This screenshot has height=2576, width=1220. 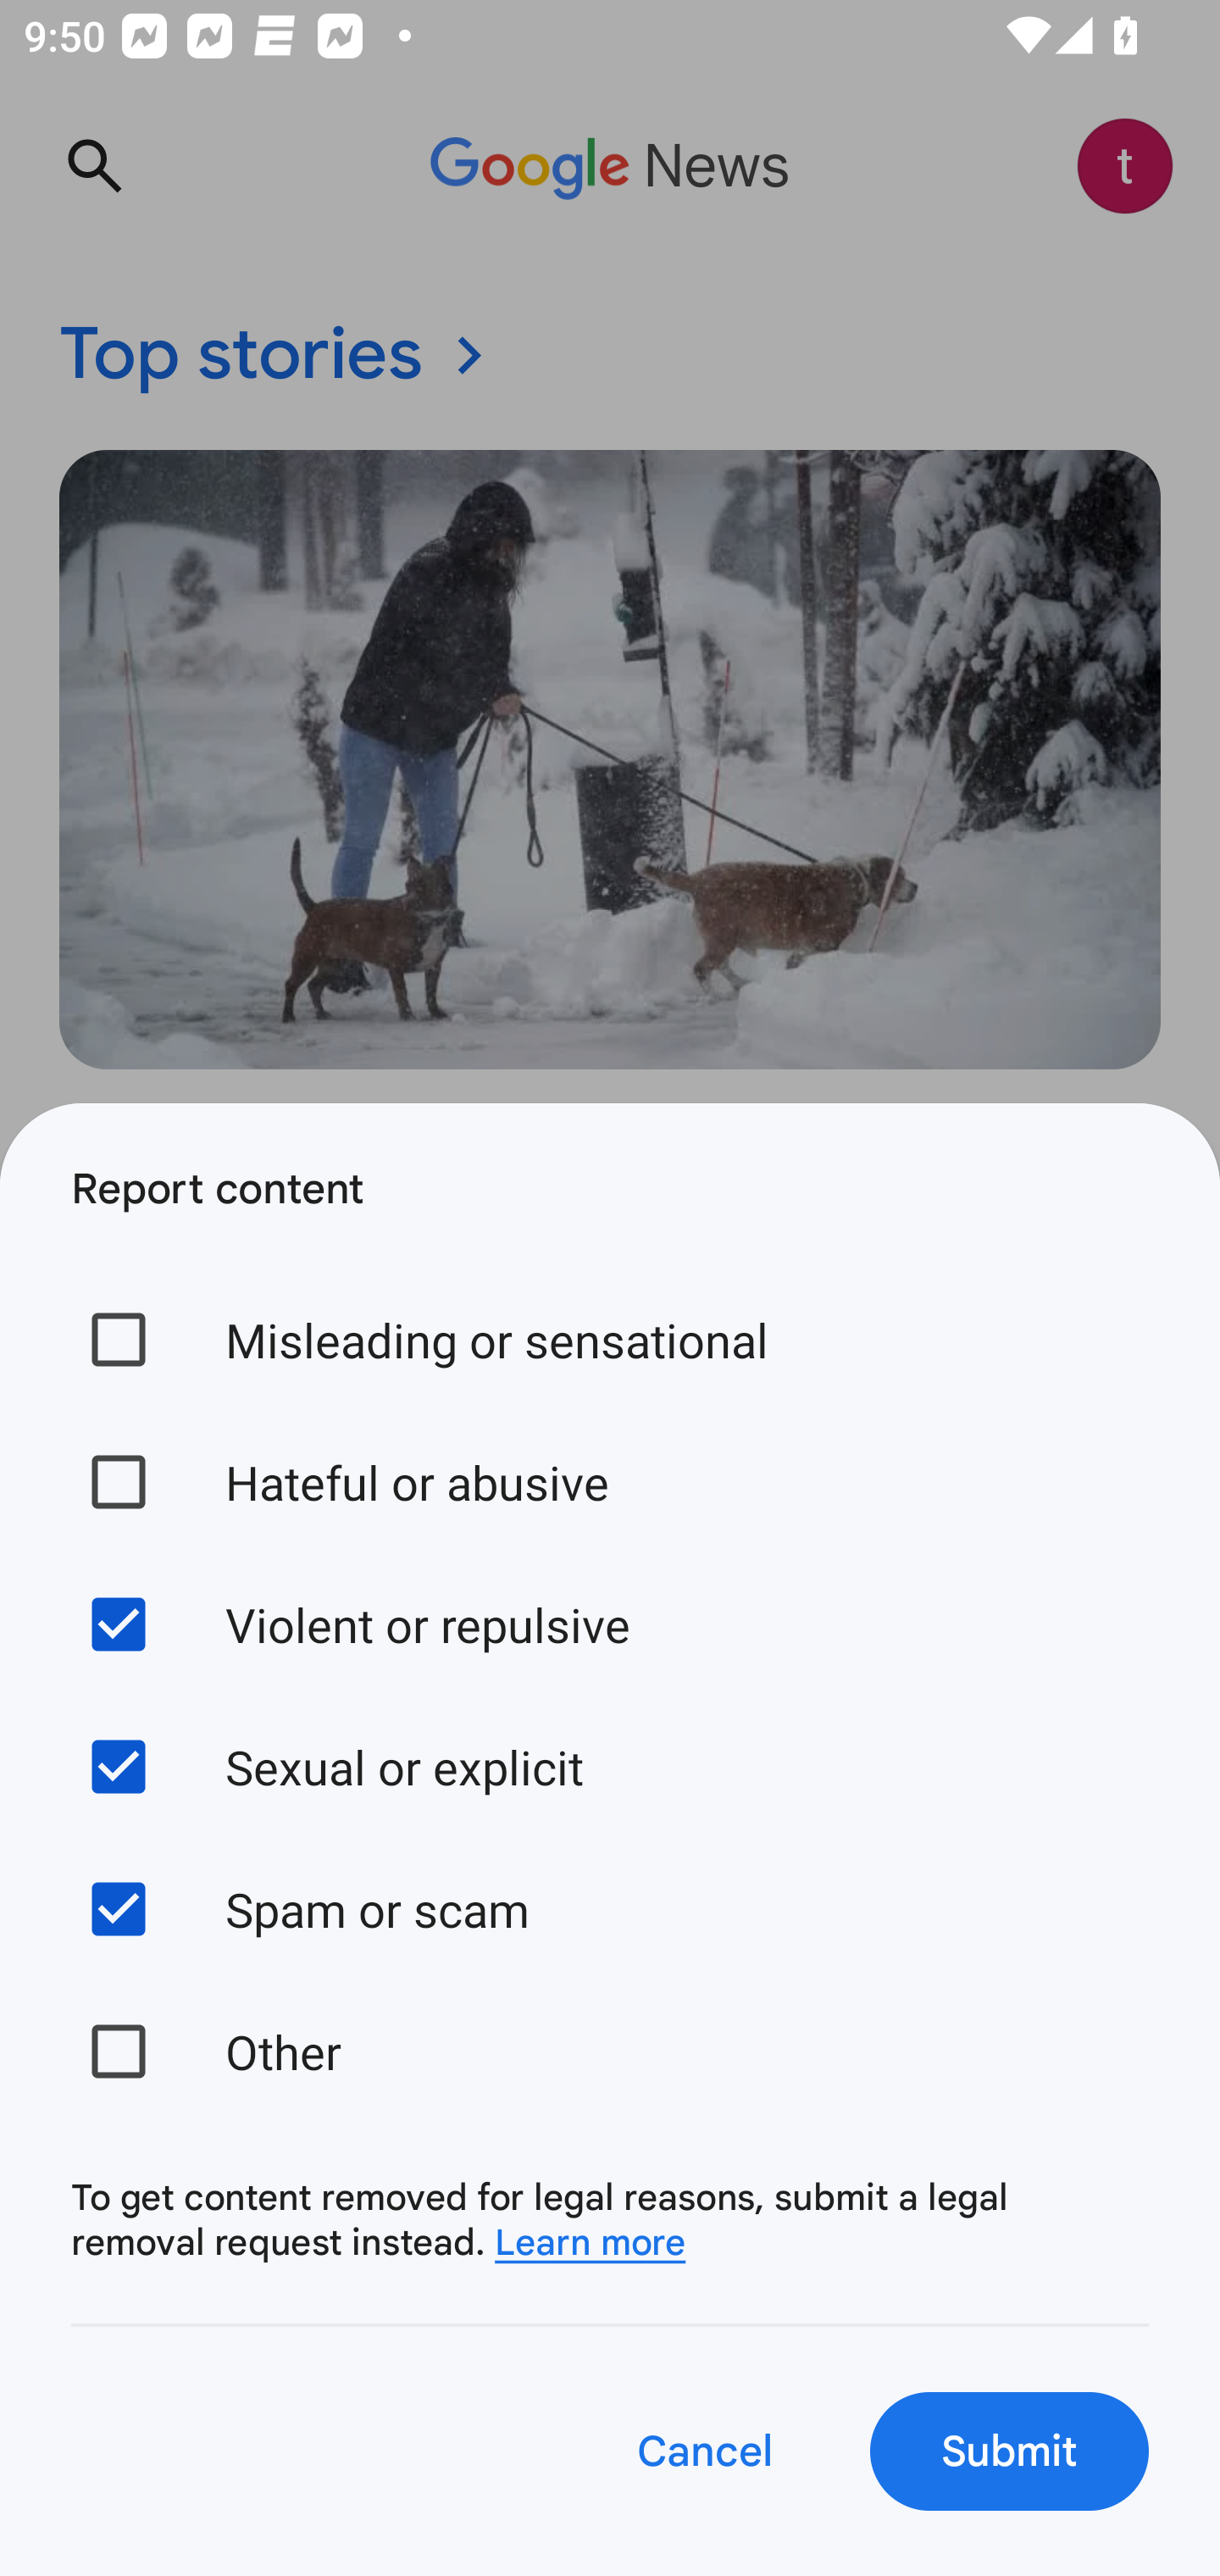 What do you see at coordinates (703, 2451) in the screenshot?
I see `Cancel` at bounding box center [703, 2451].